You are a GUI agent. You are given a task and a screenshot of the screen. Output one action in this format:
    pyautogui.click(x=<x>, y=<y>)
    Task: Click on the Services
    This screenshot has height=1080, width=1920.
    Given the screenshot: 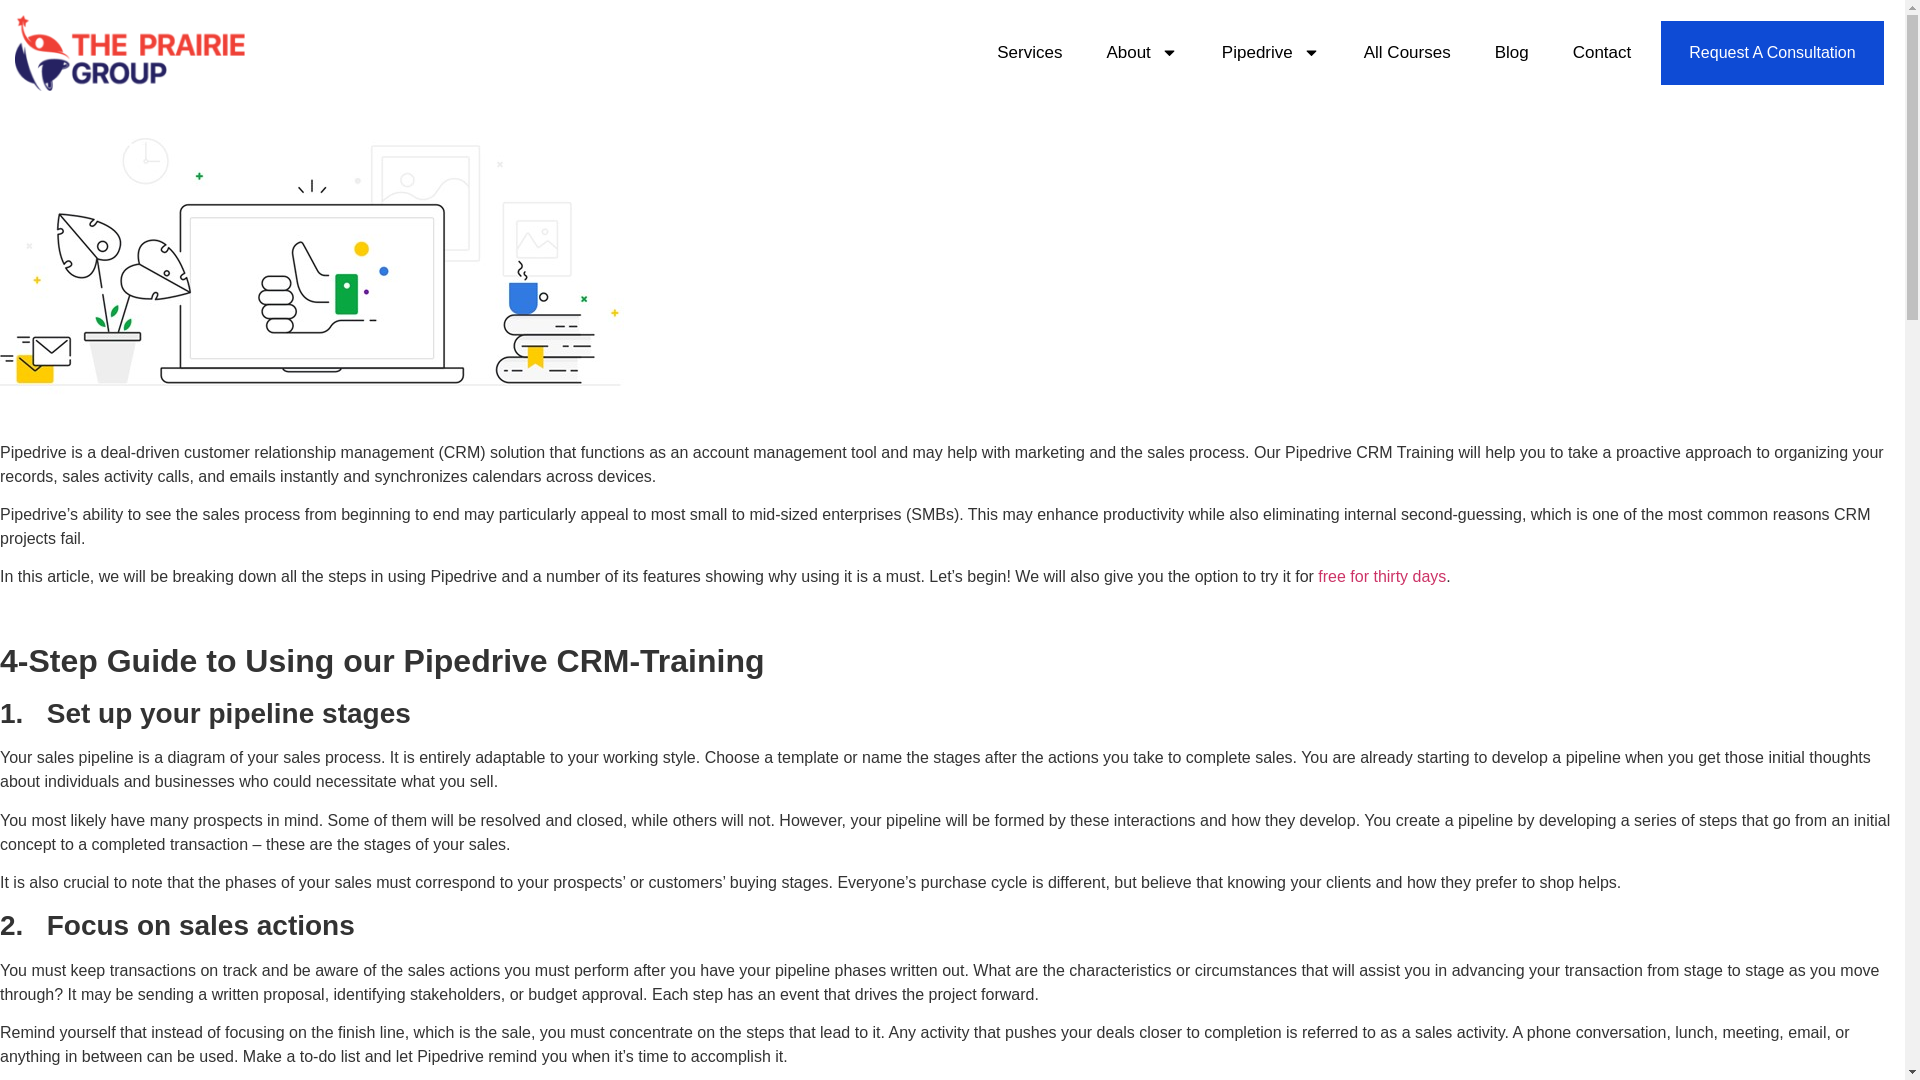 What is the action you would take?
    pyautogui.click(x=1028, y=52)
    